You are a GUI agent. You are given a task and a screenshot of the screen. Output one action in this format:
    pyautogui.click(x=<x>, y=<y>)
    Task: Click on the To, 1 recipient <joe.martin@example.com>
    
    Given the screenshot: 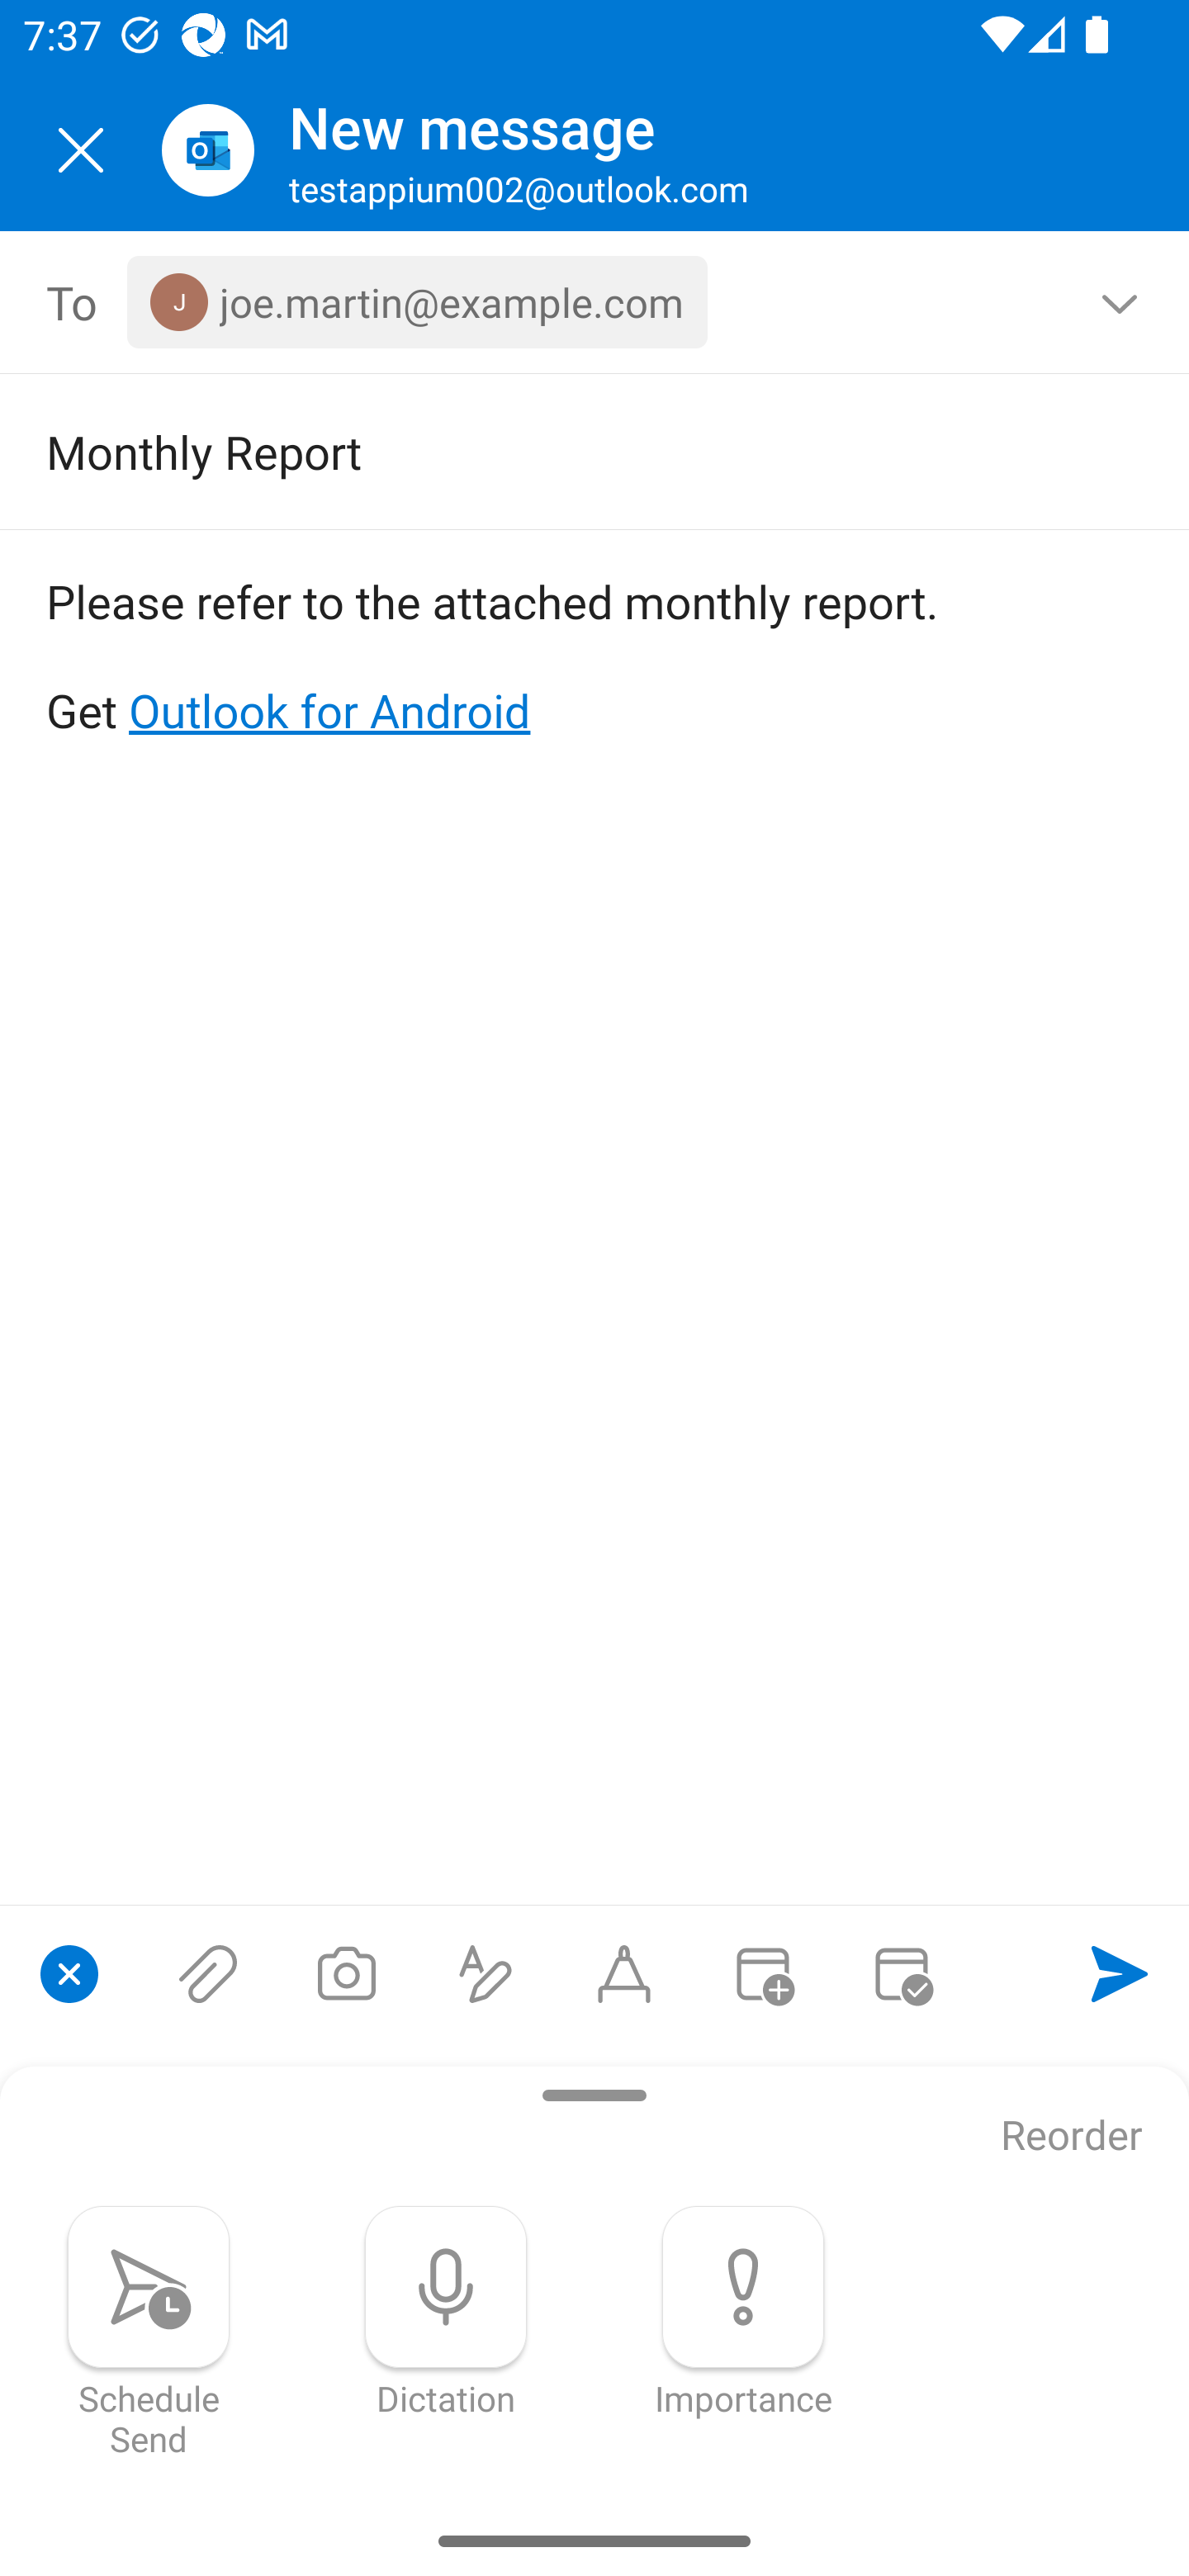 What is the action you would take?
    pyautogui.click(x=595, y=302)
    